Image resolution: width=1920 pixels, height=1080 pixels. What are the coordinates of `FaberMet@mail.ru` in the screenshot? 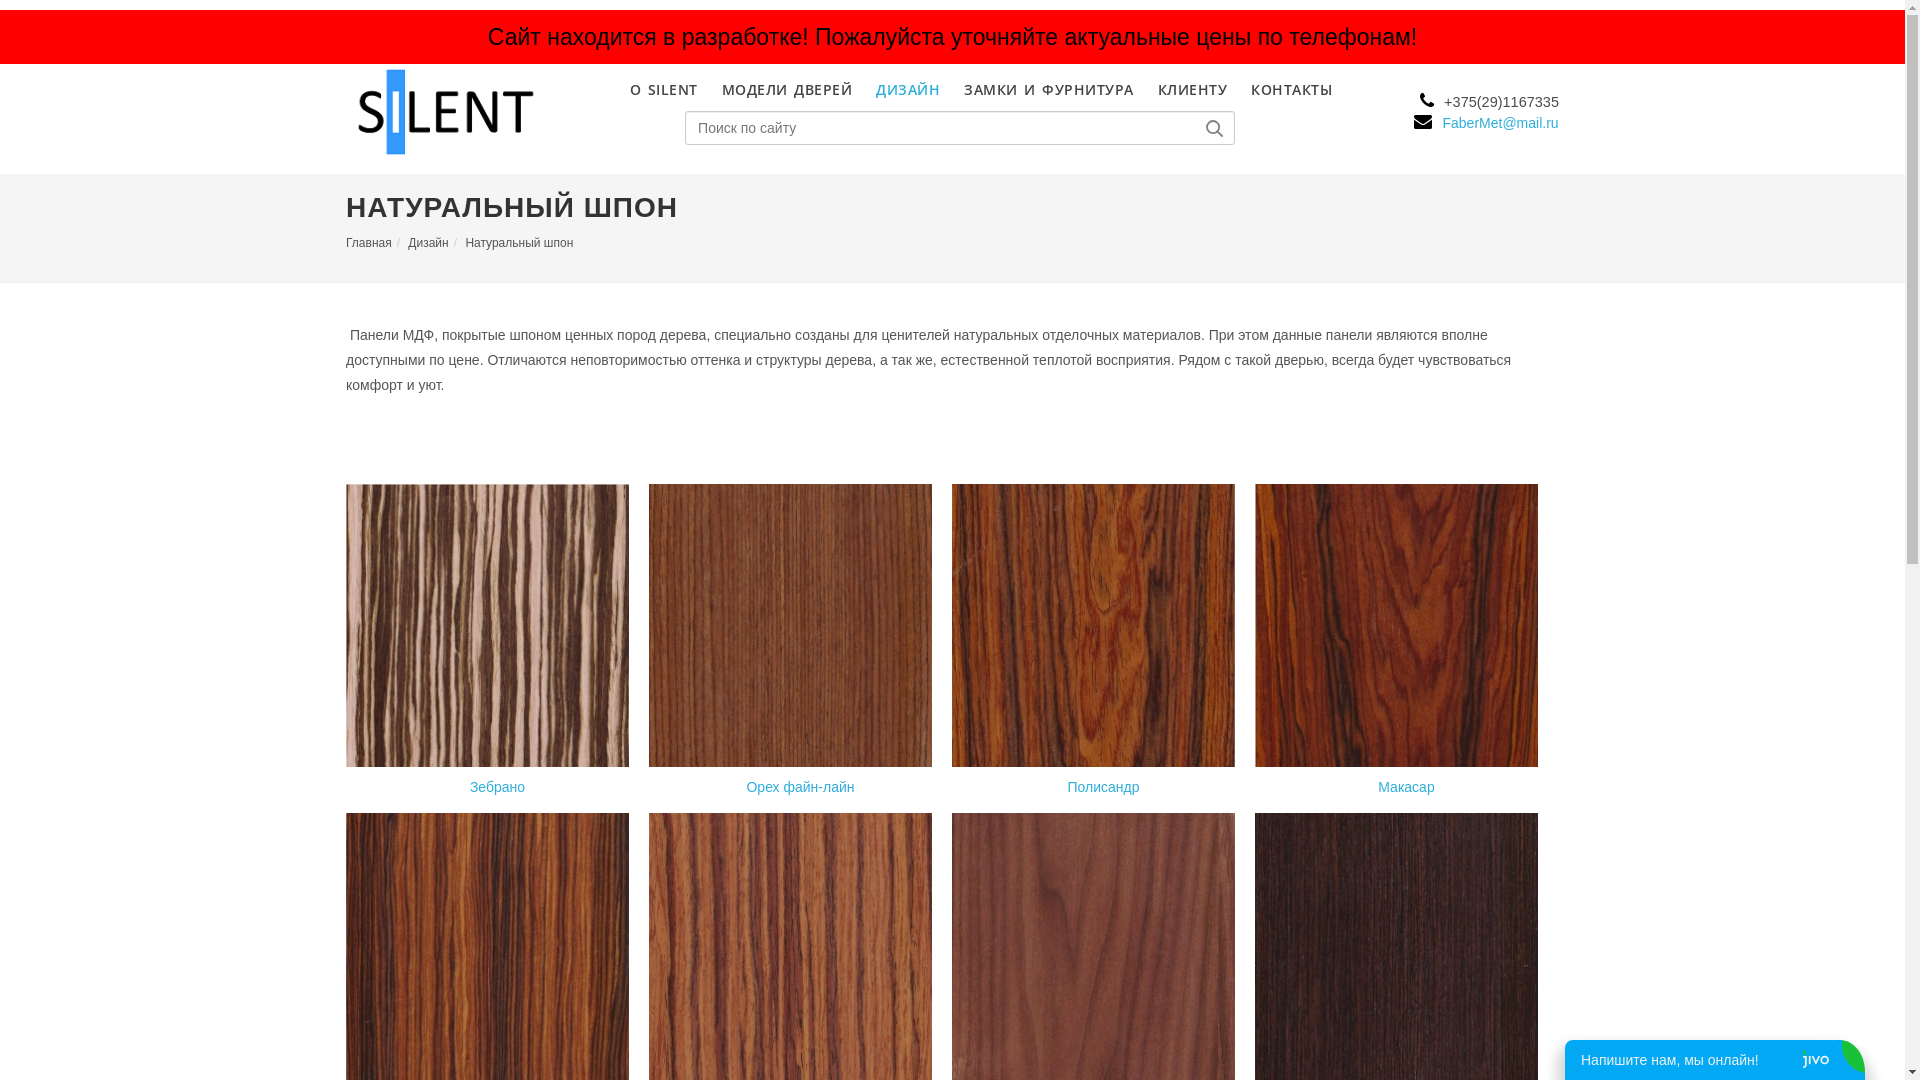 It's located at (1486, 123).